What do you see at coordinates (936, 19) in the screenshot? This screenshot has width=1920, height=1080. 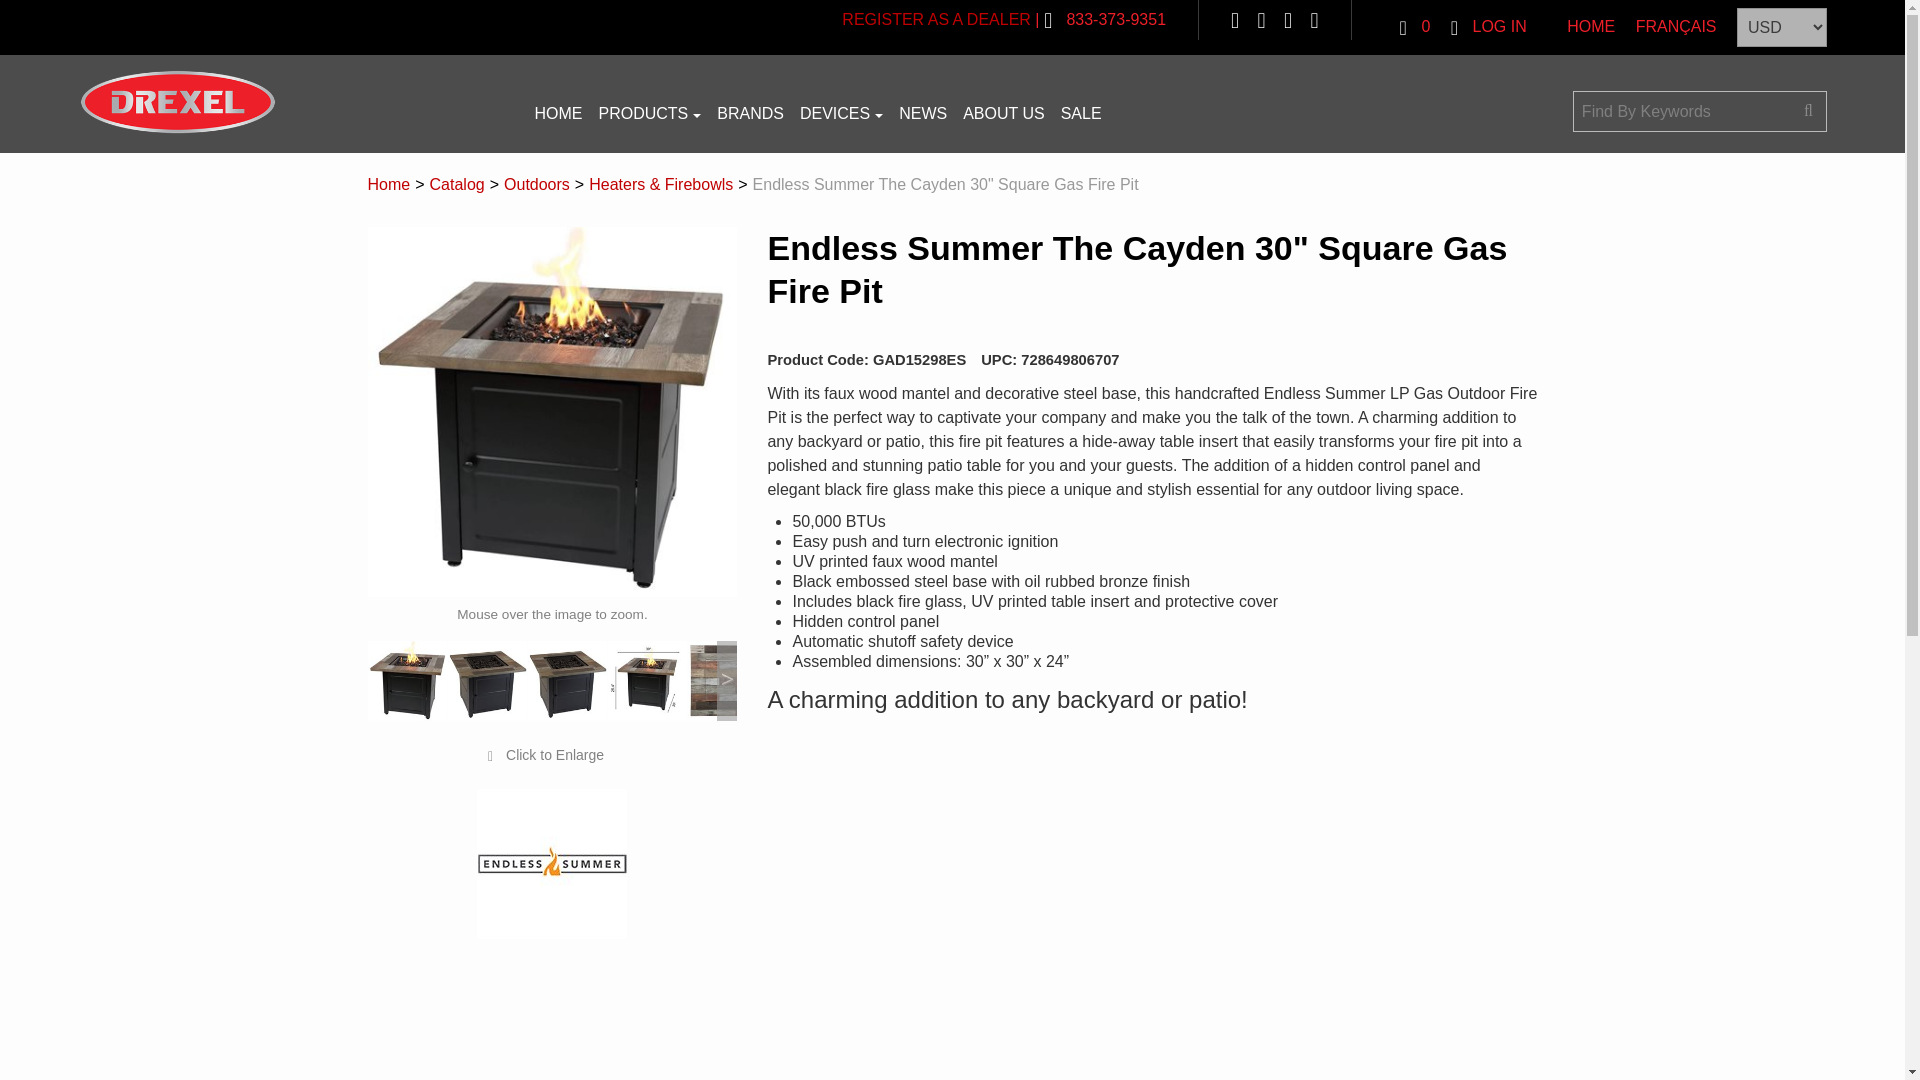 I see `REGISTER AS A DEALER` at bounding box center [936, 19].